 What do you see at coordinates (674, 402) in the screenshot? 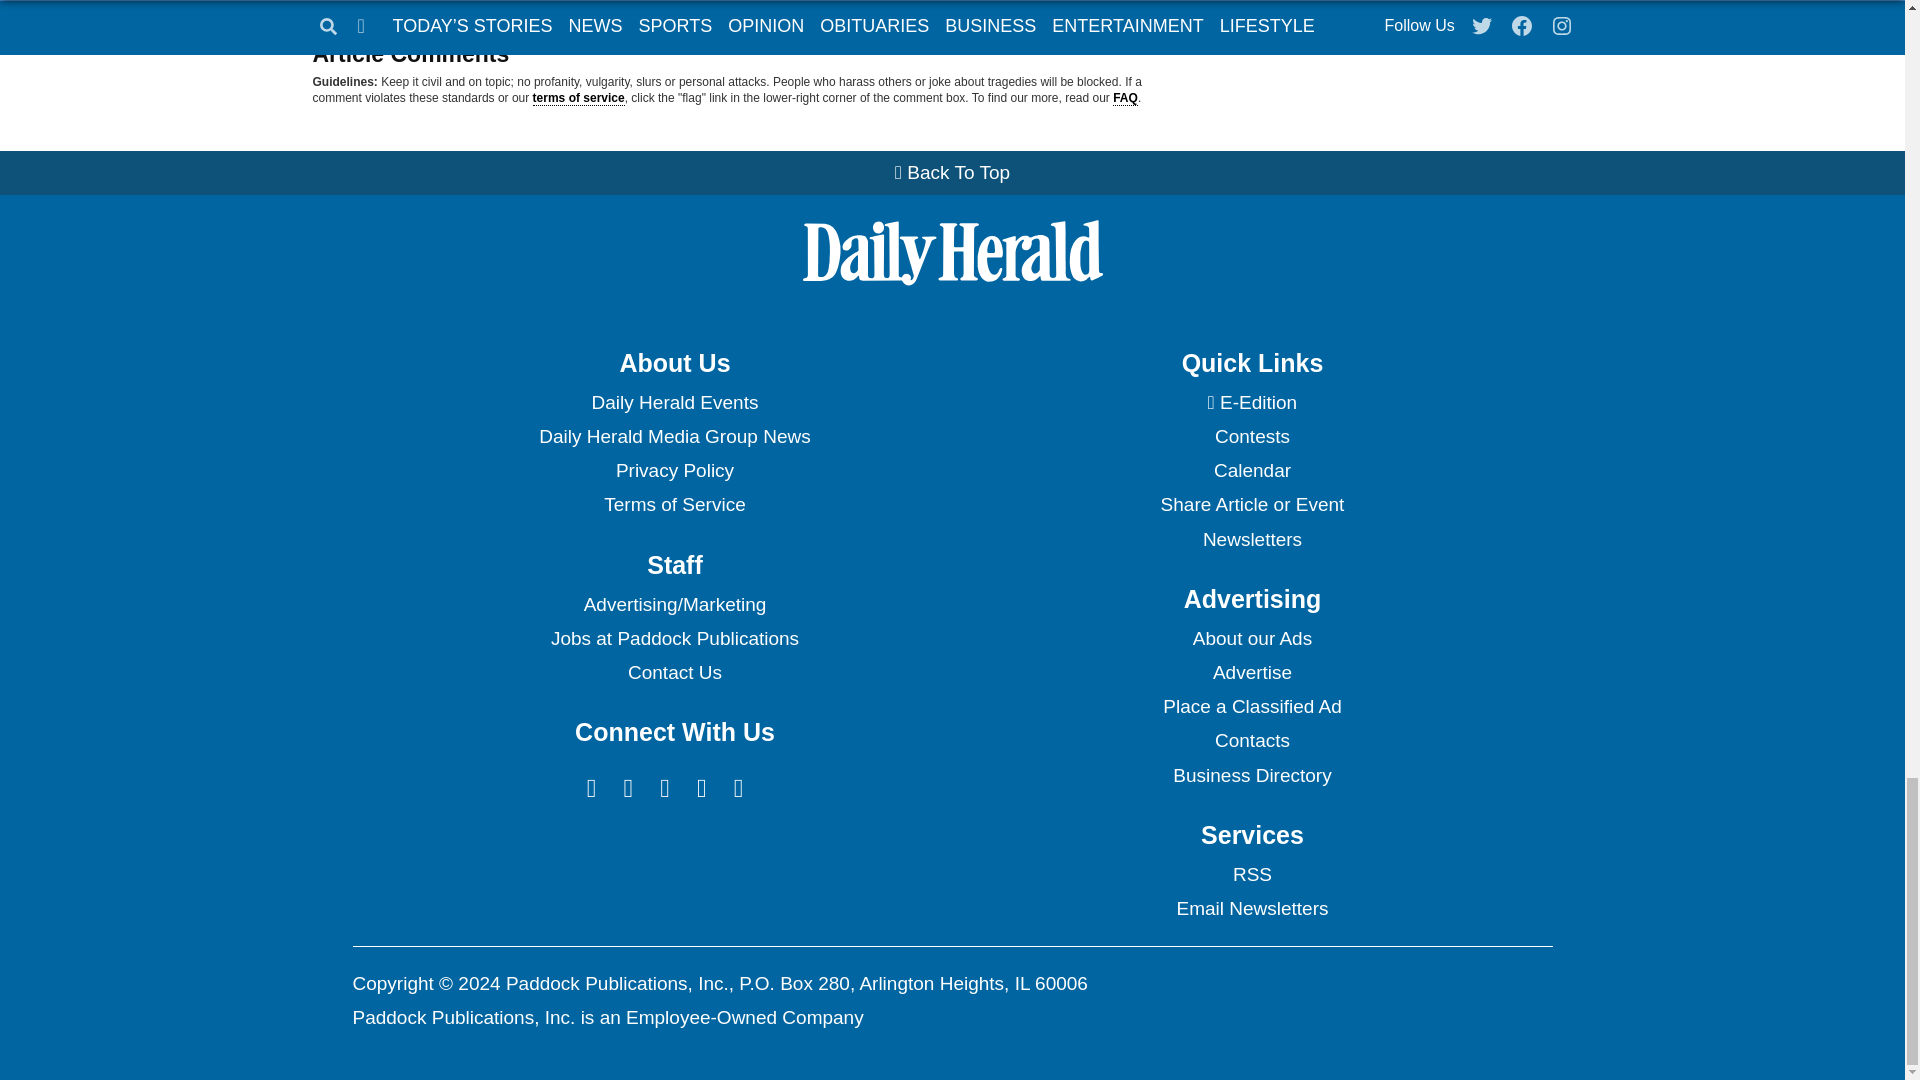
I see `Daily Herald Events` at bounding box center [674, 402].